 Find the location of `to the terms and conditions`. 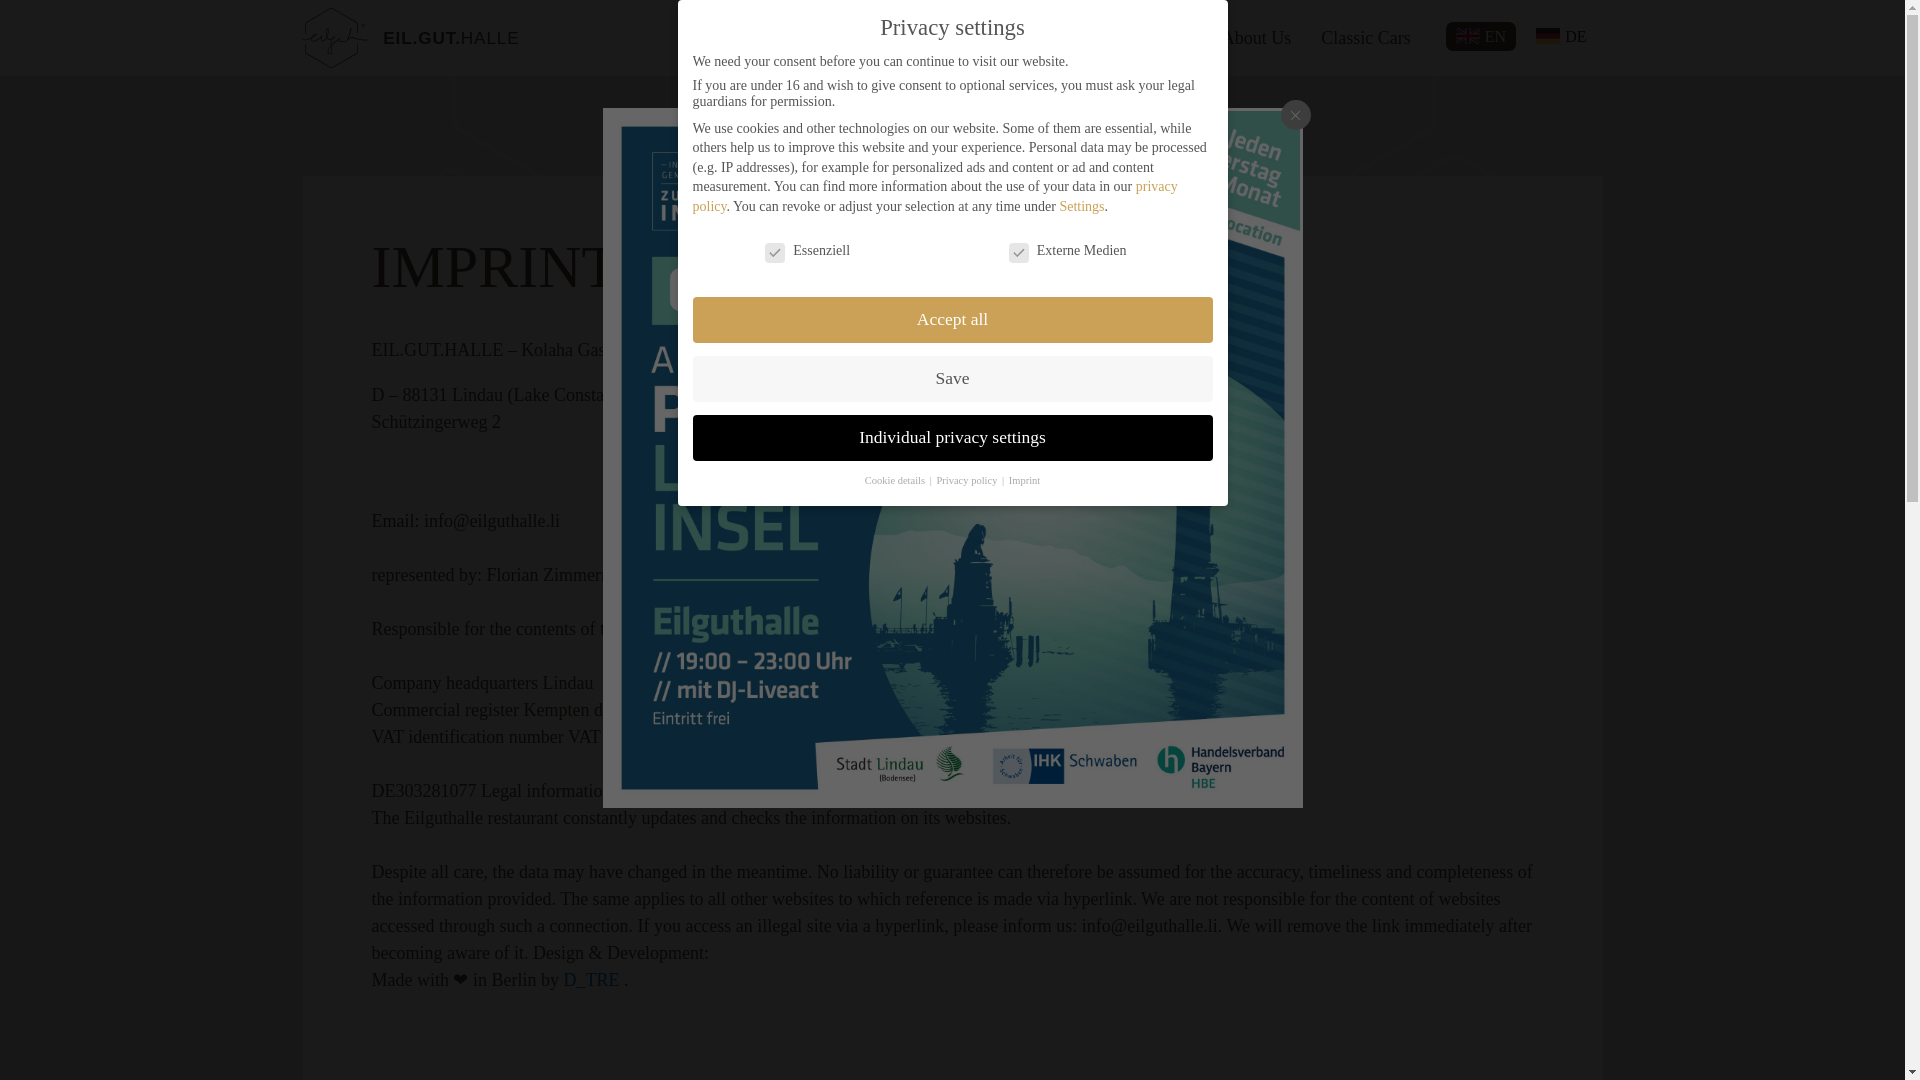

to the terms and conditions is located at coordinates (476, 1036).